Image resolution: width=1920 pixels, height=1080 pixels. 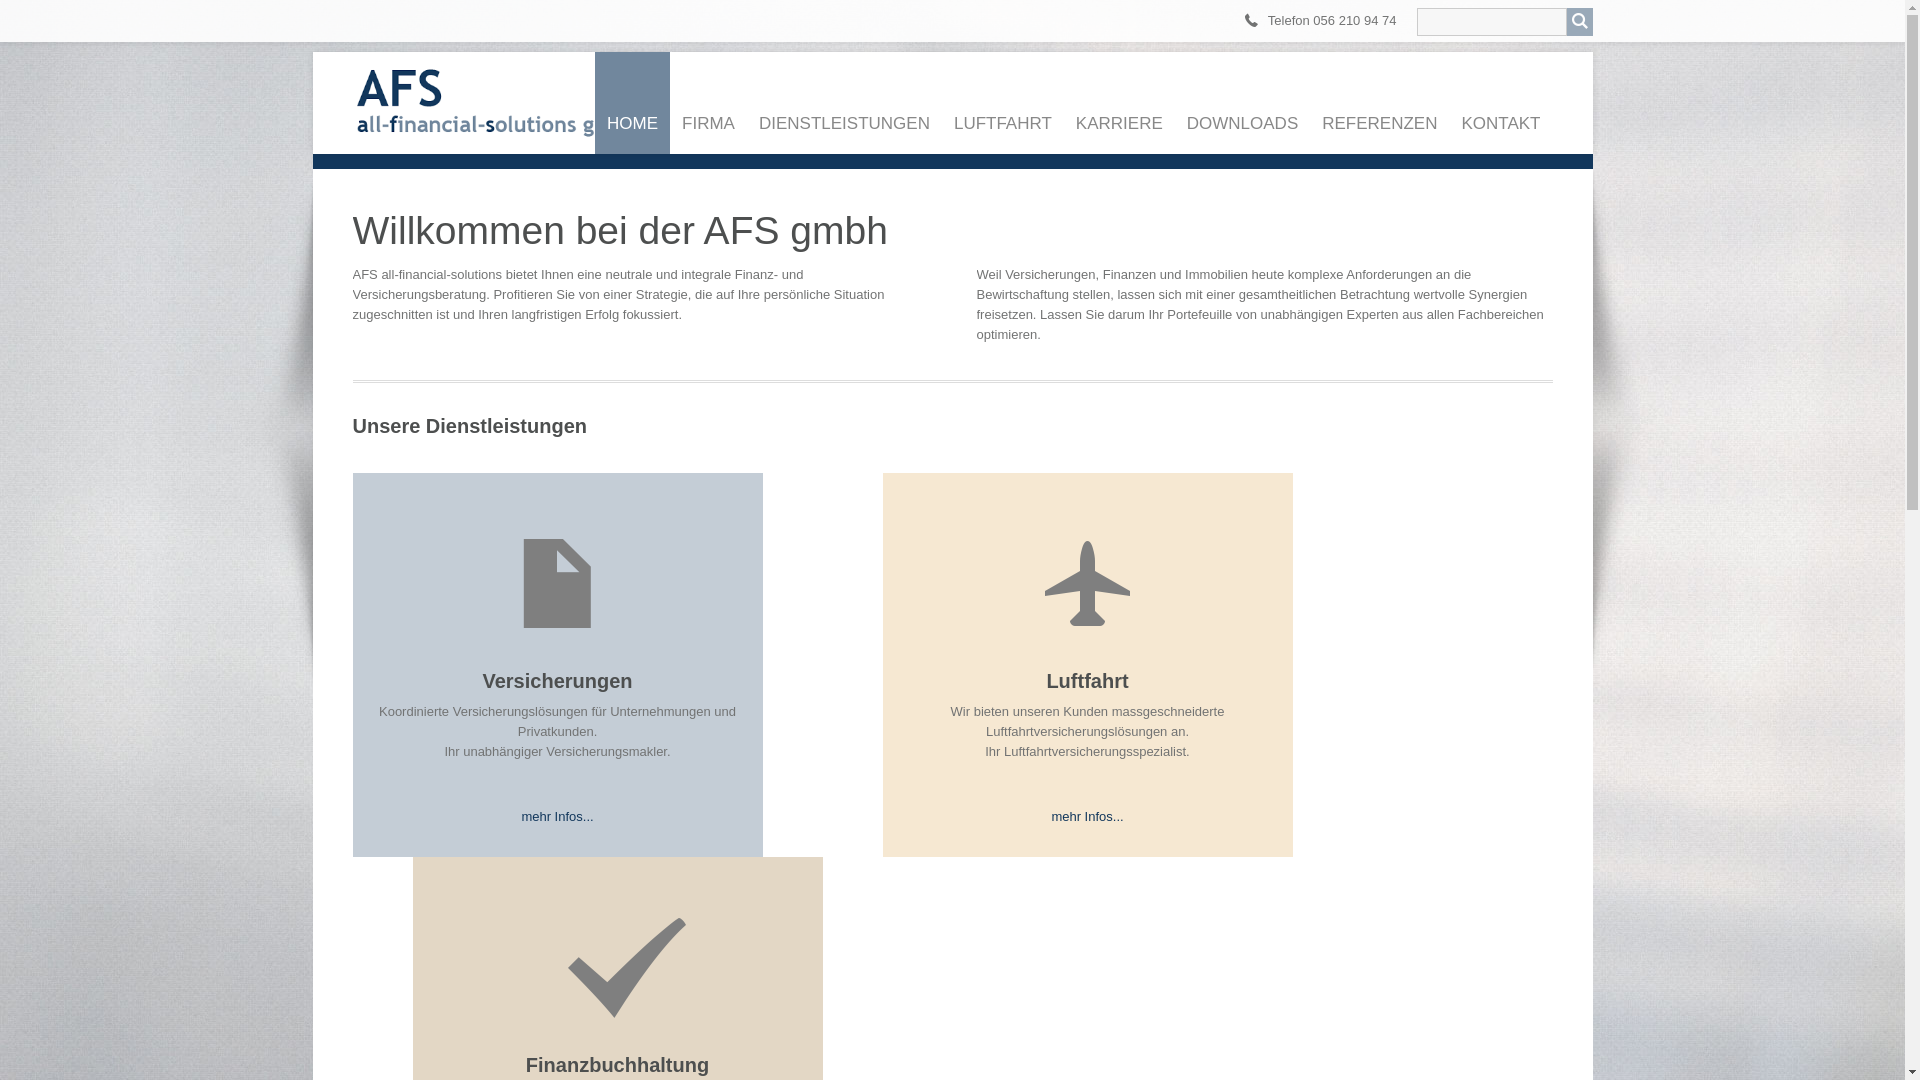 What do you see at coordinates (1579, 22) in the screenshot?
I see `Suchen` at bounding box center [1579, 22].